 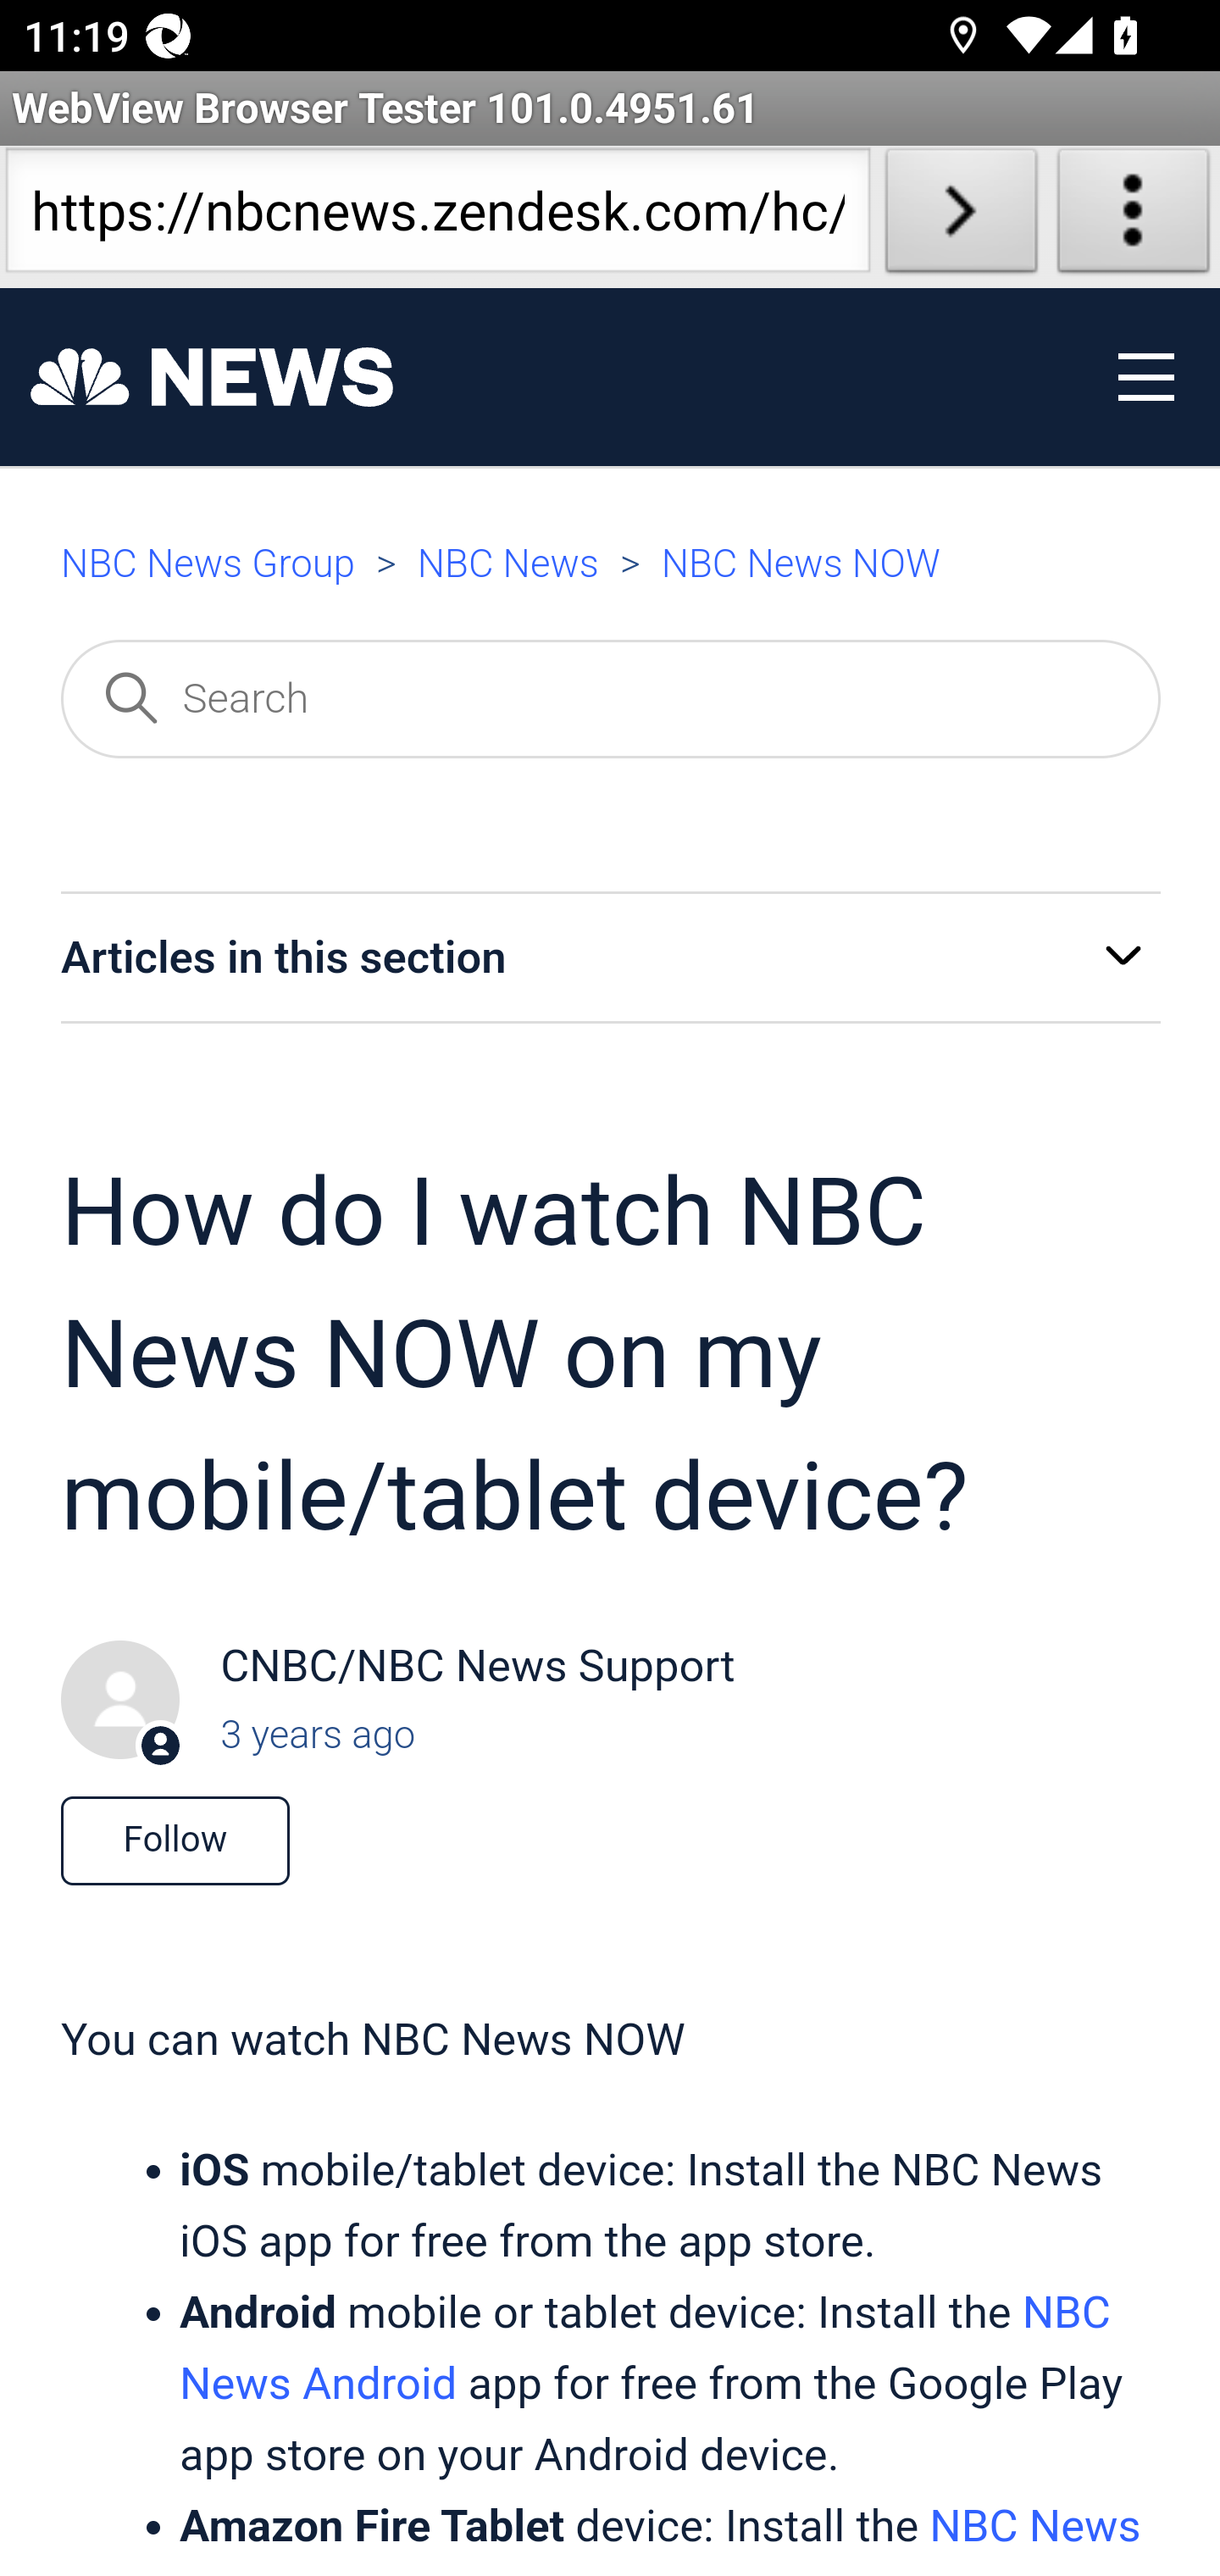 I want to click on About WebView, so click(x=1134, y=217).